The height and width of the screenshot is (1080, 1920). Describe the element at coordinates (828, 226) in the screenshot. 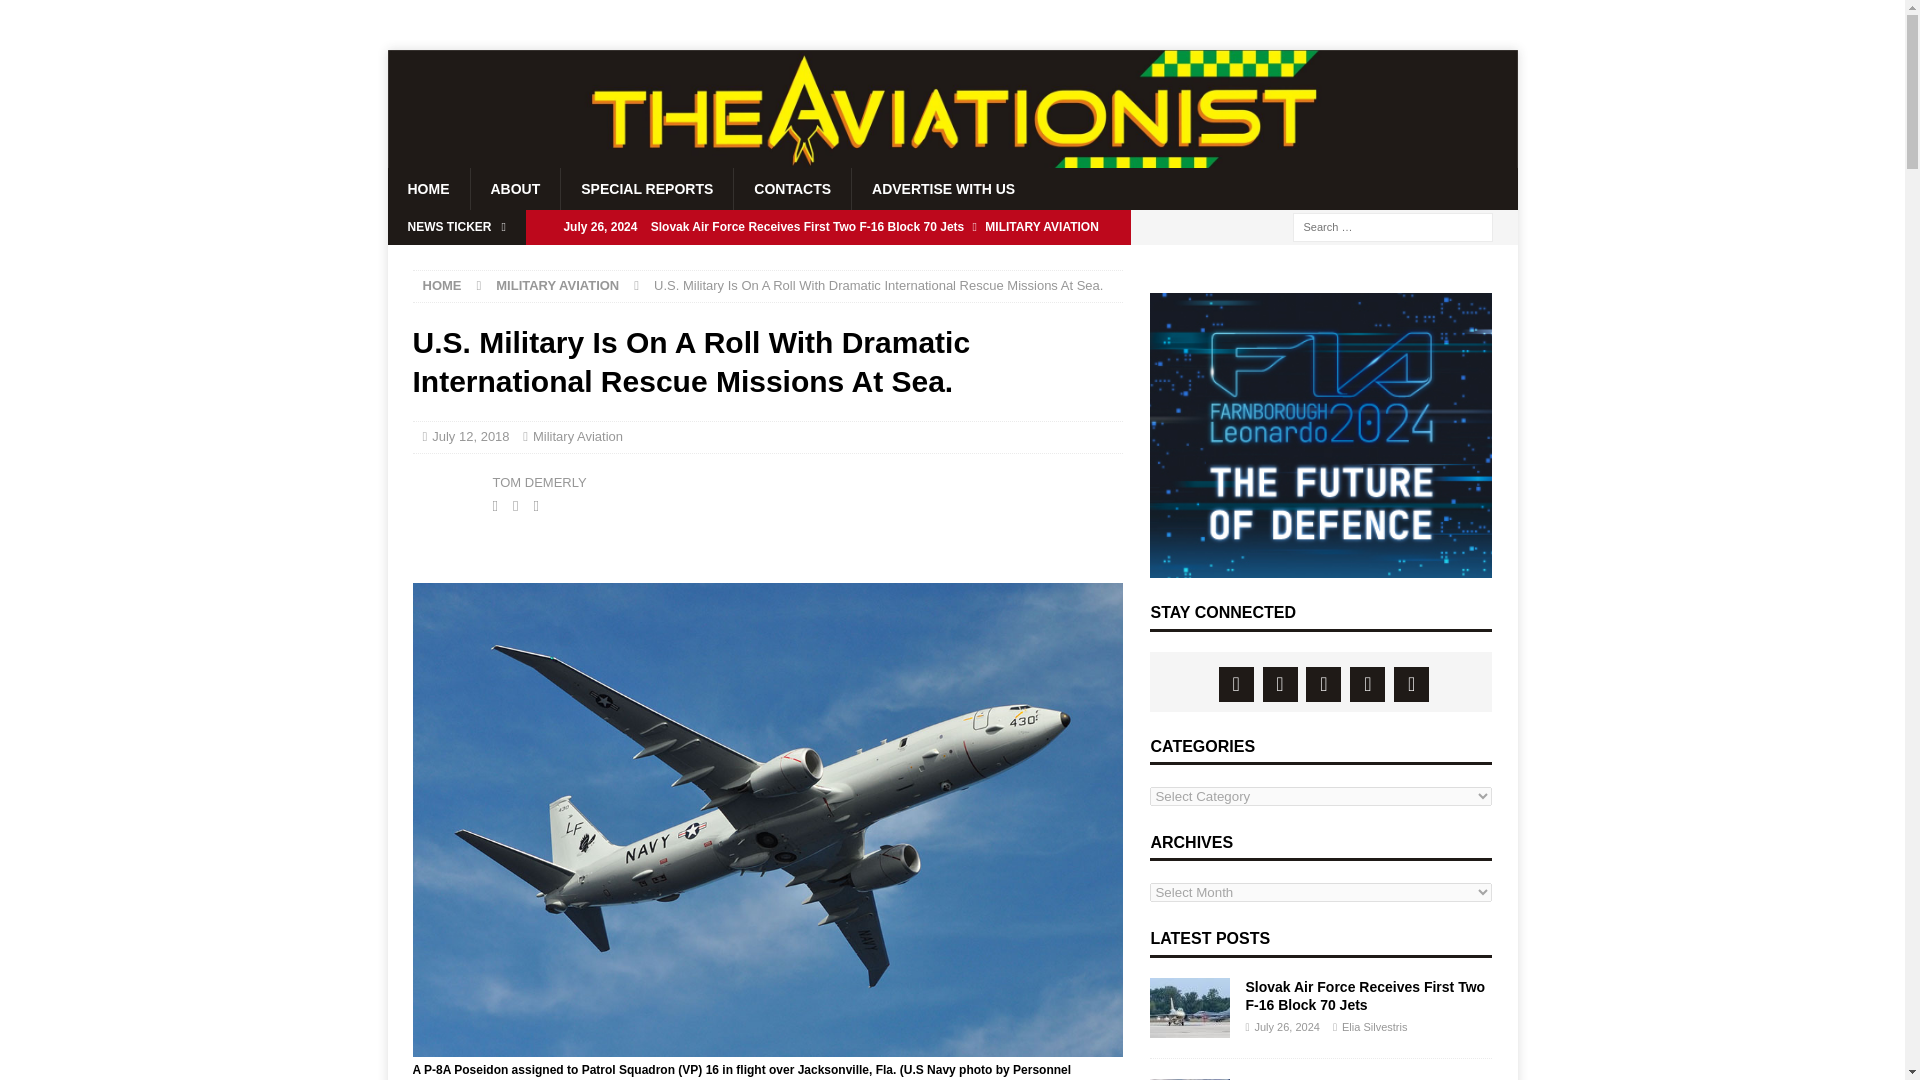

I see `Slovak Air Force Receives First Two F-16 Block 70 Jets` at that location.